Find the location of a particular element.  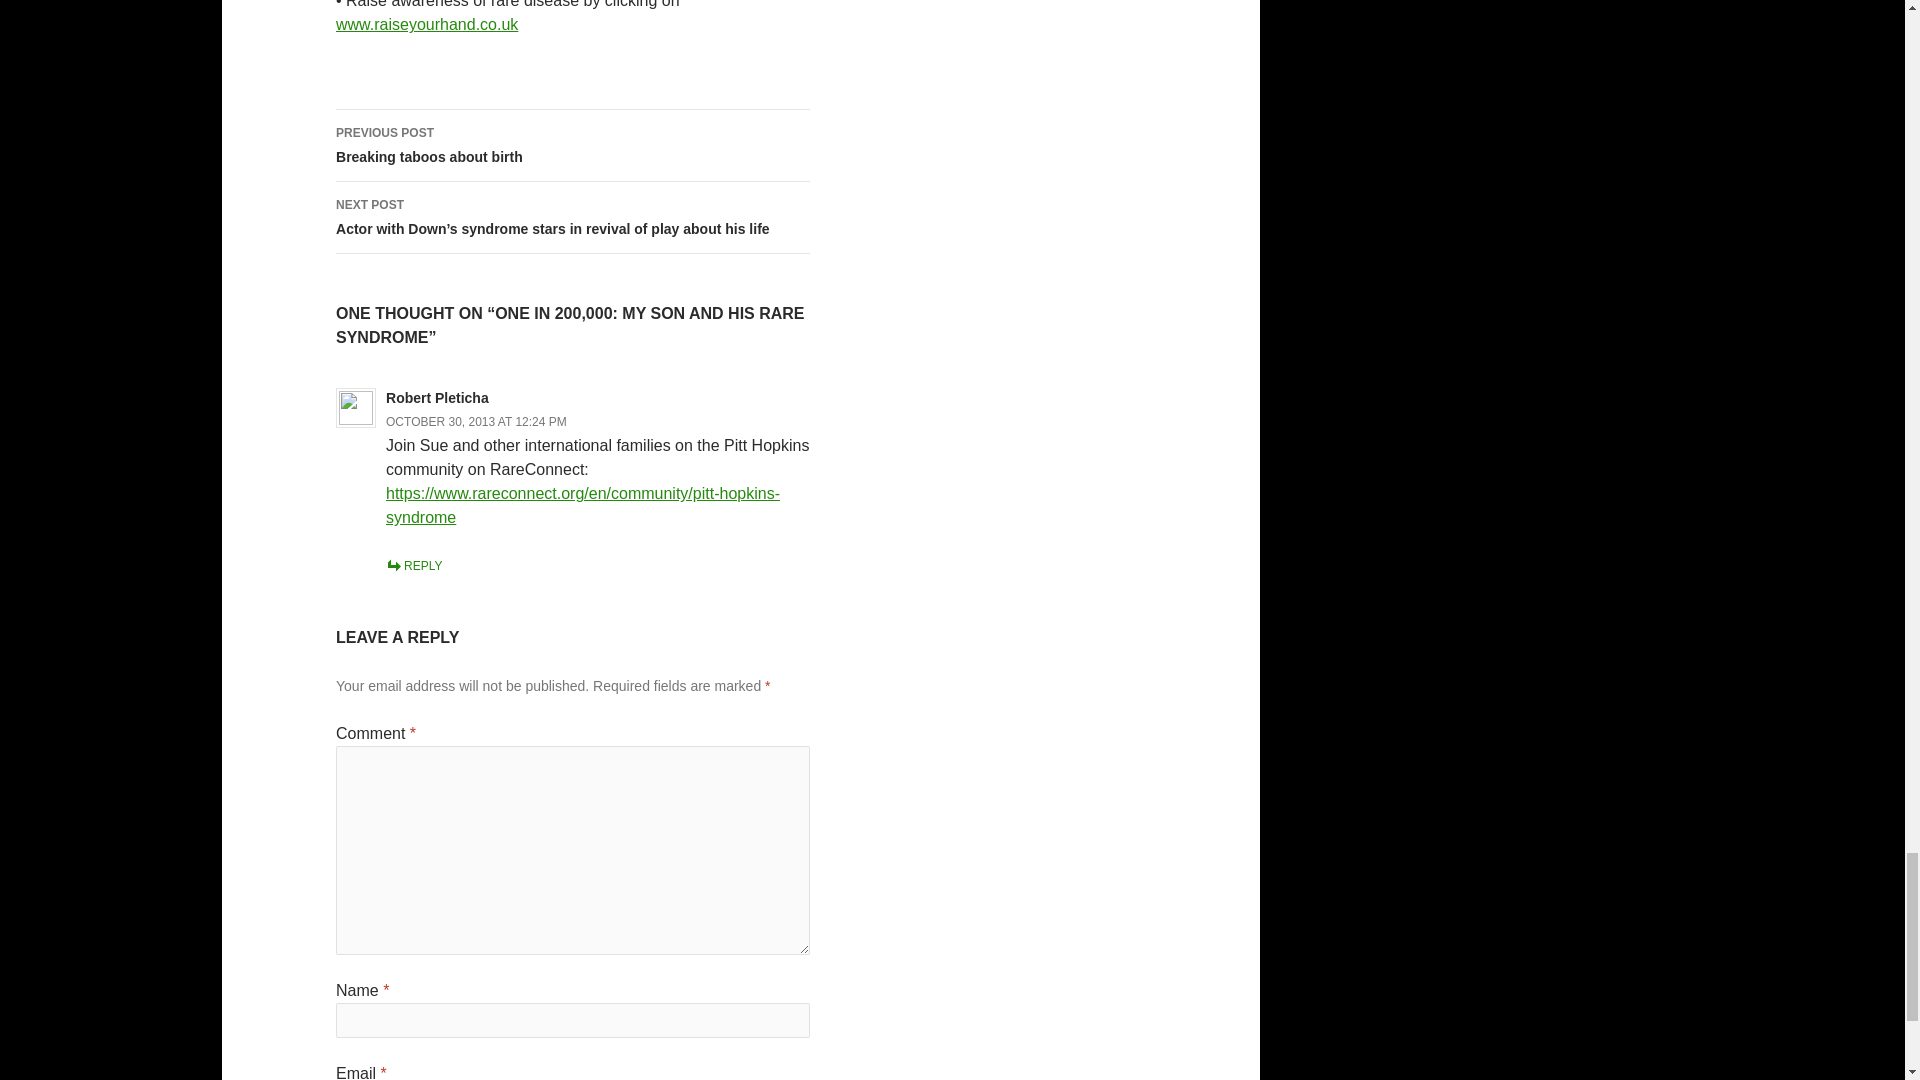

Robert Pleticha is located at coordinates (573, 146).